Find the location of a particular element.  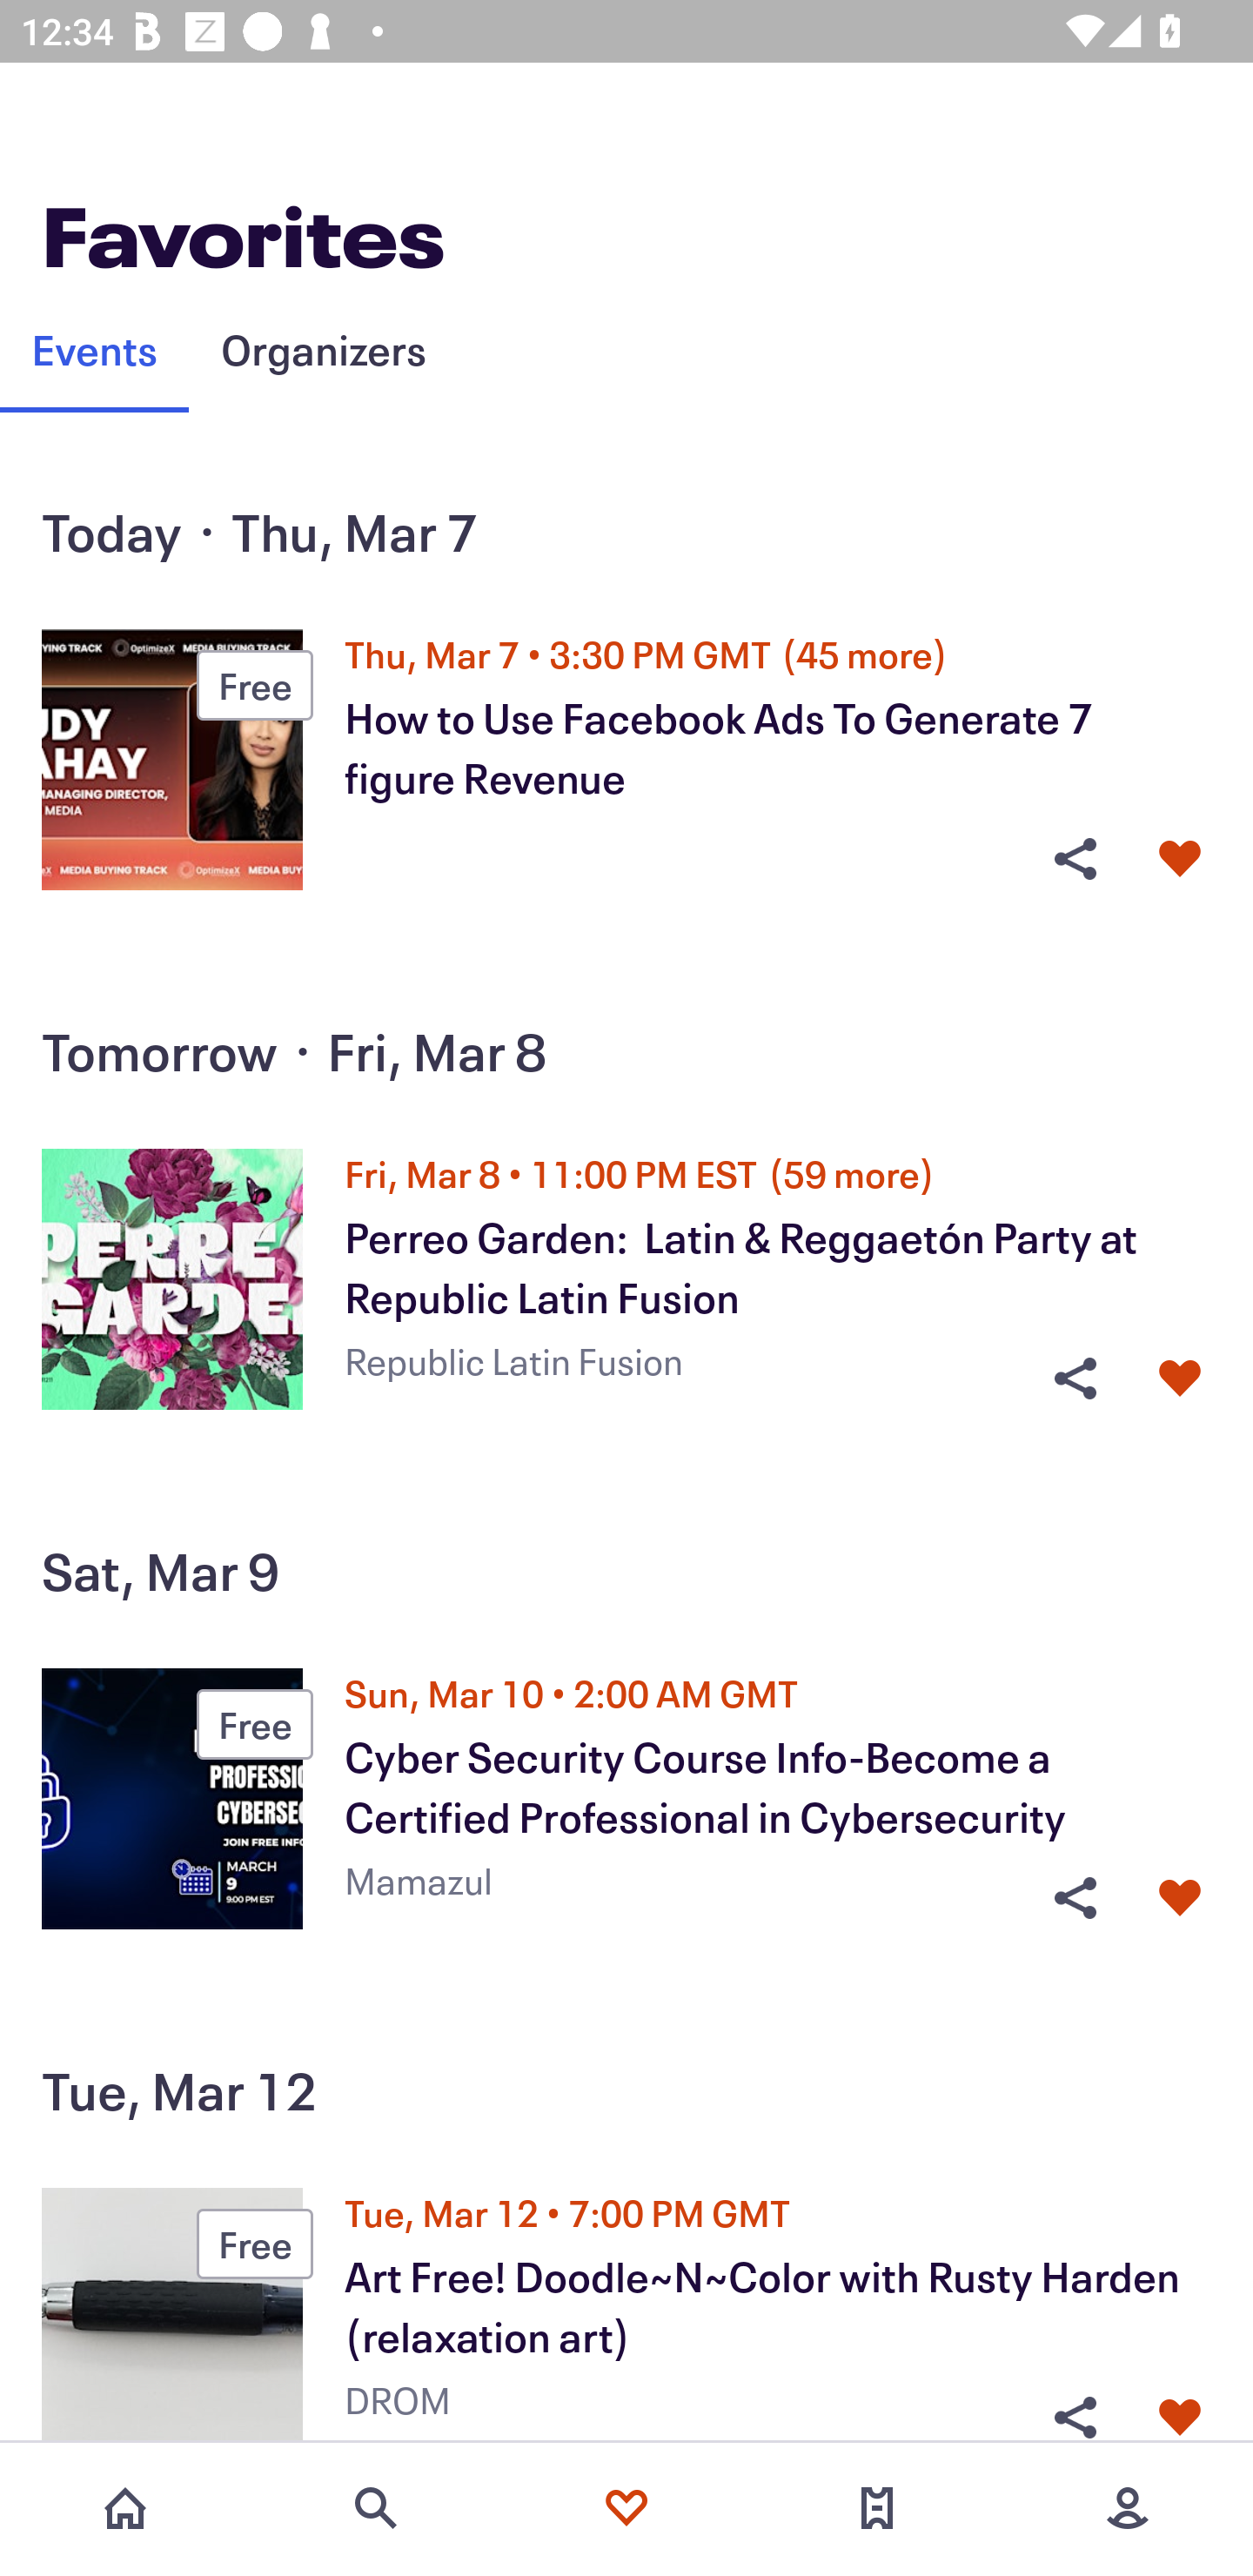

Unlike event is located at coordinates (1180, 1899).